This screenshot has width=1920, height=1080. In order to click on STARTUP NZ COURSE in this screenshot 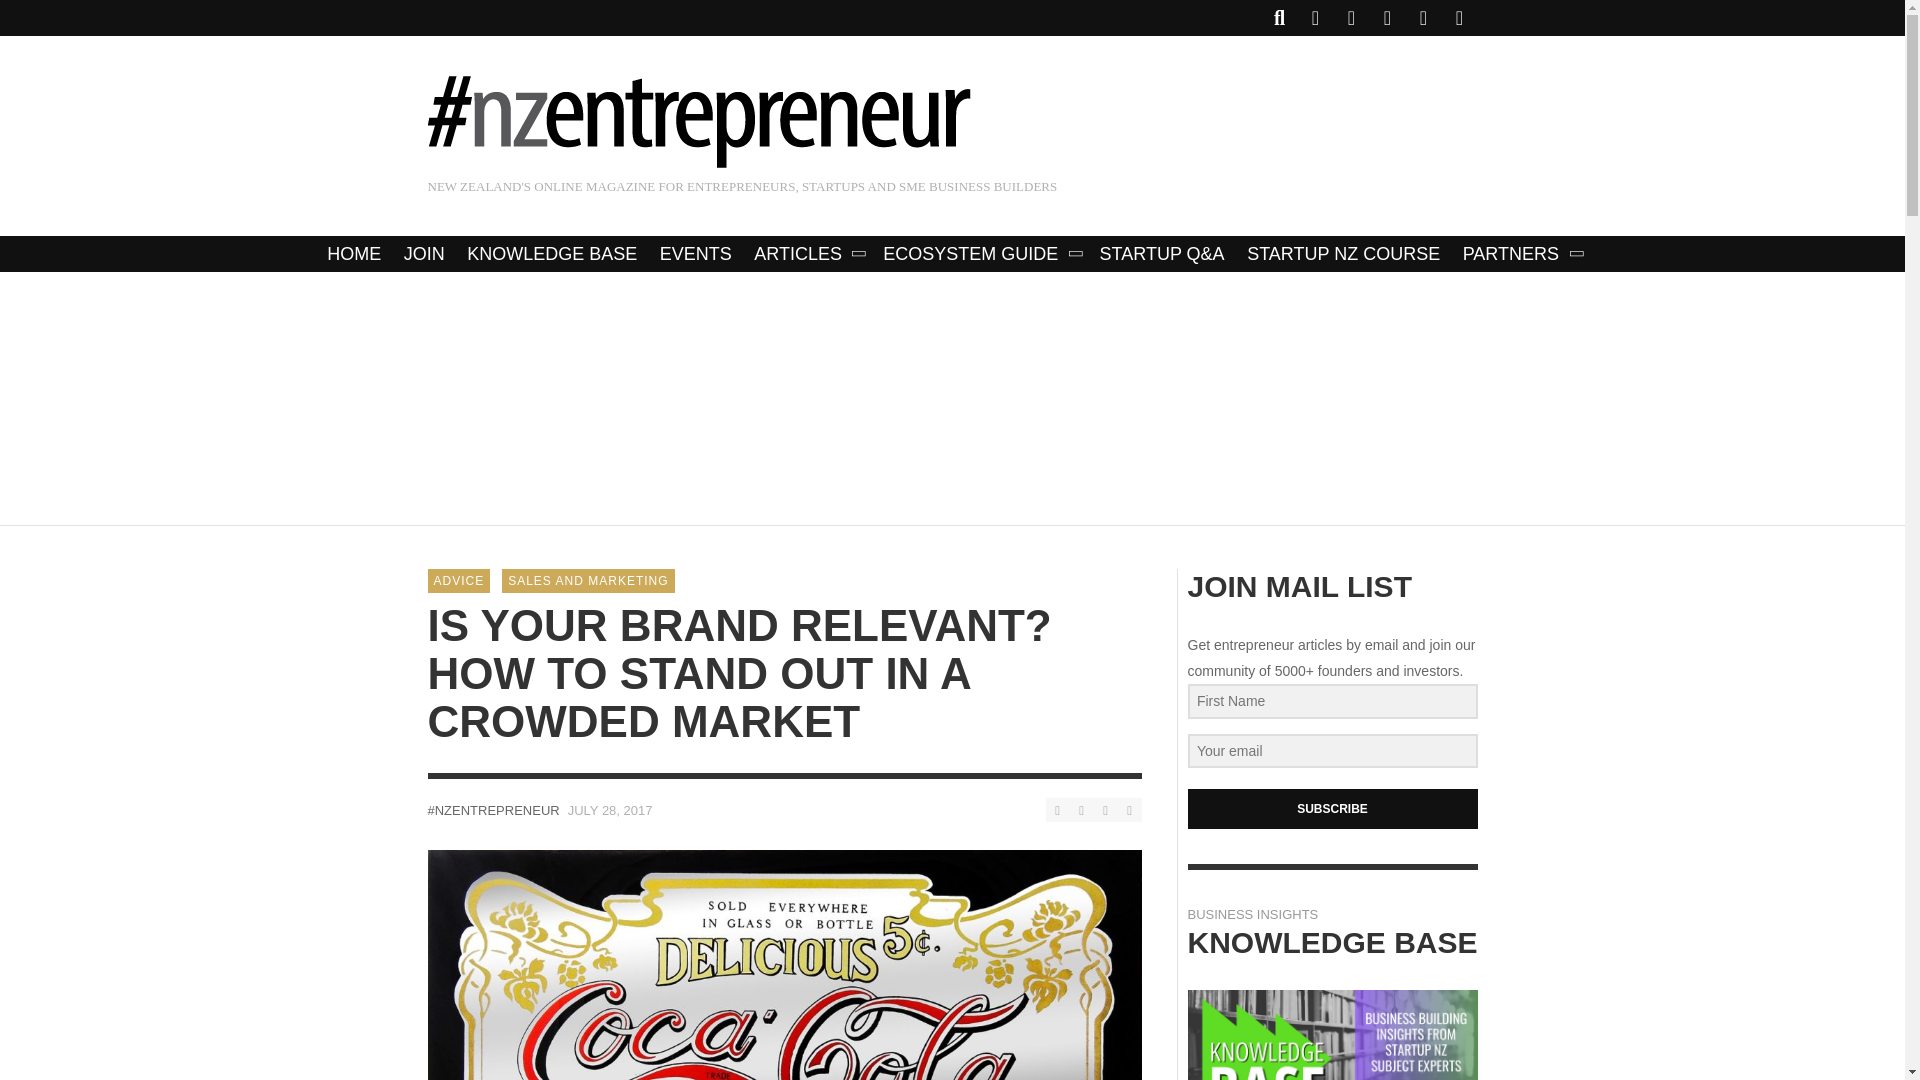, I will do `click(1344, 254)`.